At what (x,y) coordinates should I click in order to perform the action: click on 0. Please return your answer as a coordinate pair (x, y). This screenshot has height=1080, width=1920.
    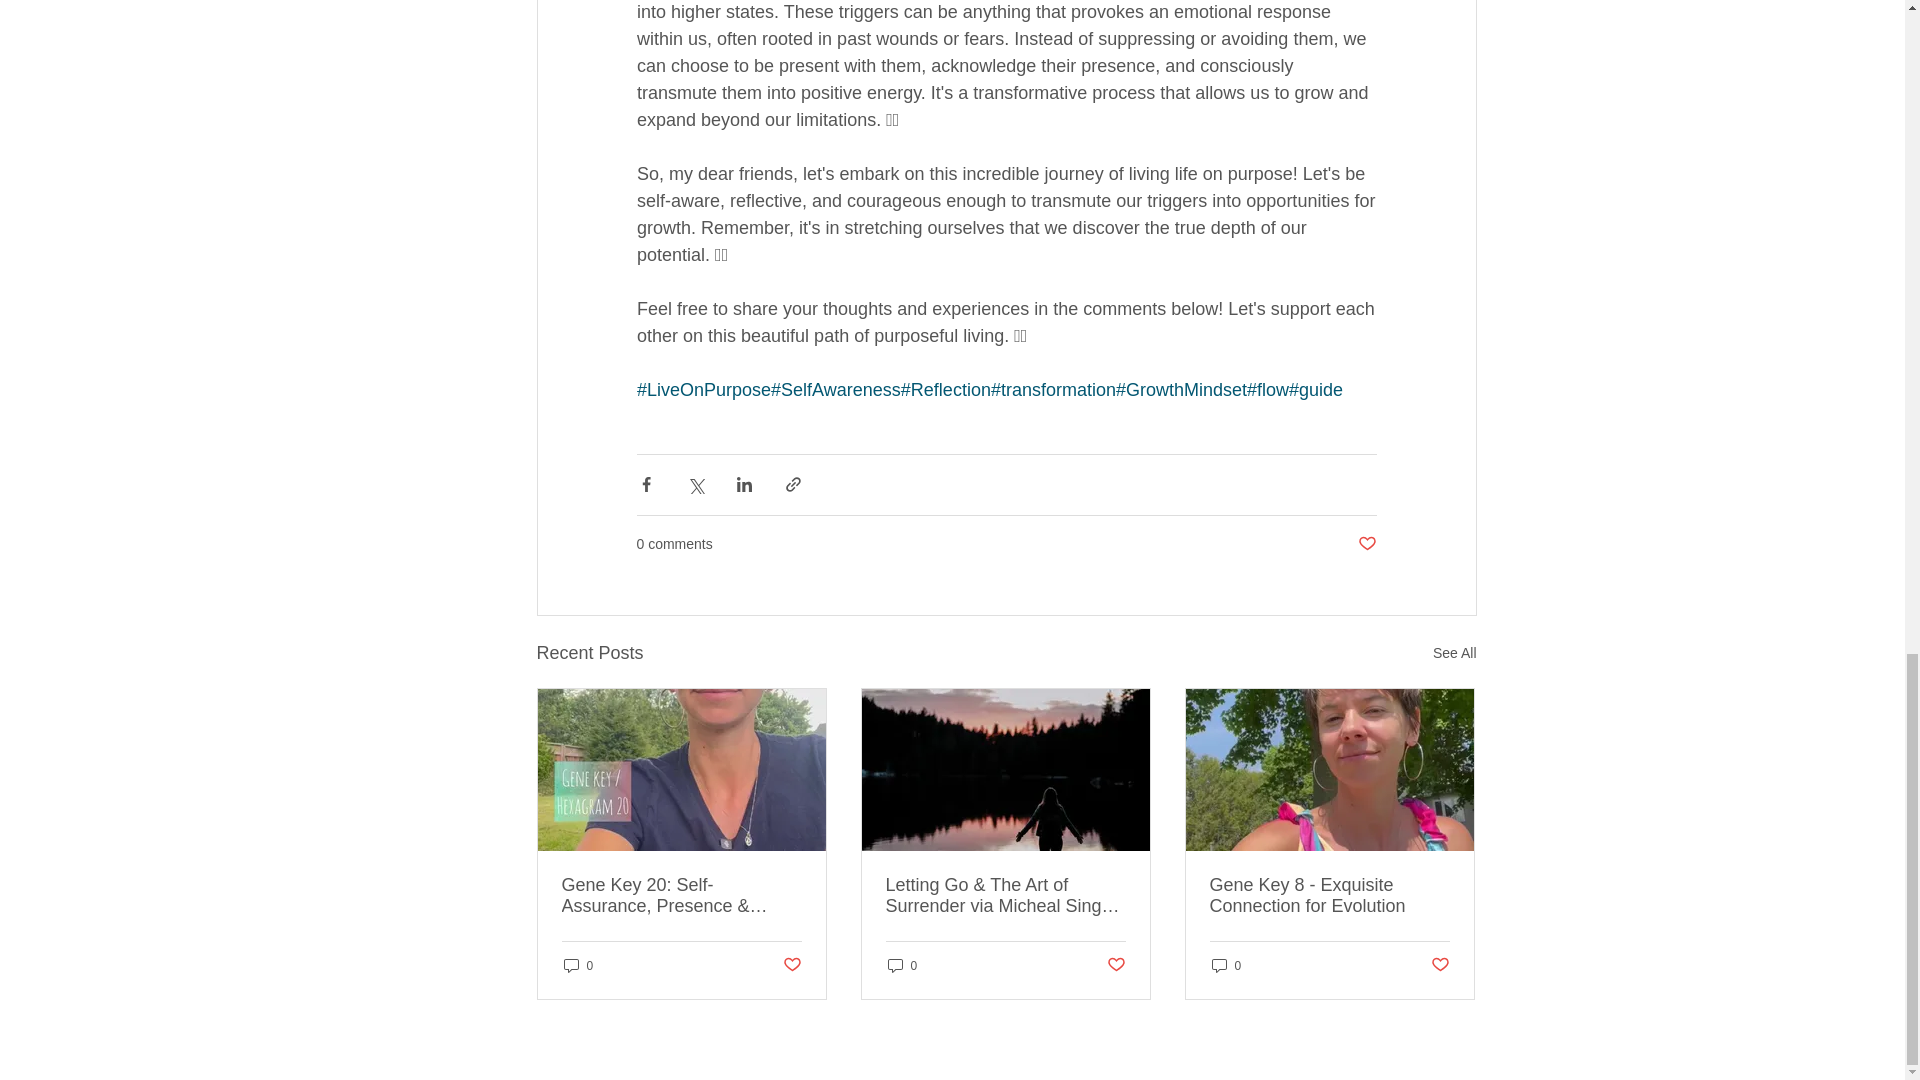
    Looking at the image, I should click on (1226, 965).